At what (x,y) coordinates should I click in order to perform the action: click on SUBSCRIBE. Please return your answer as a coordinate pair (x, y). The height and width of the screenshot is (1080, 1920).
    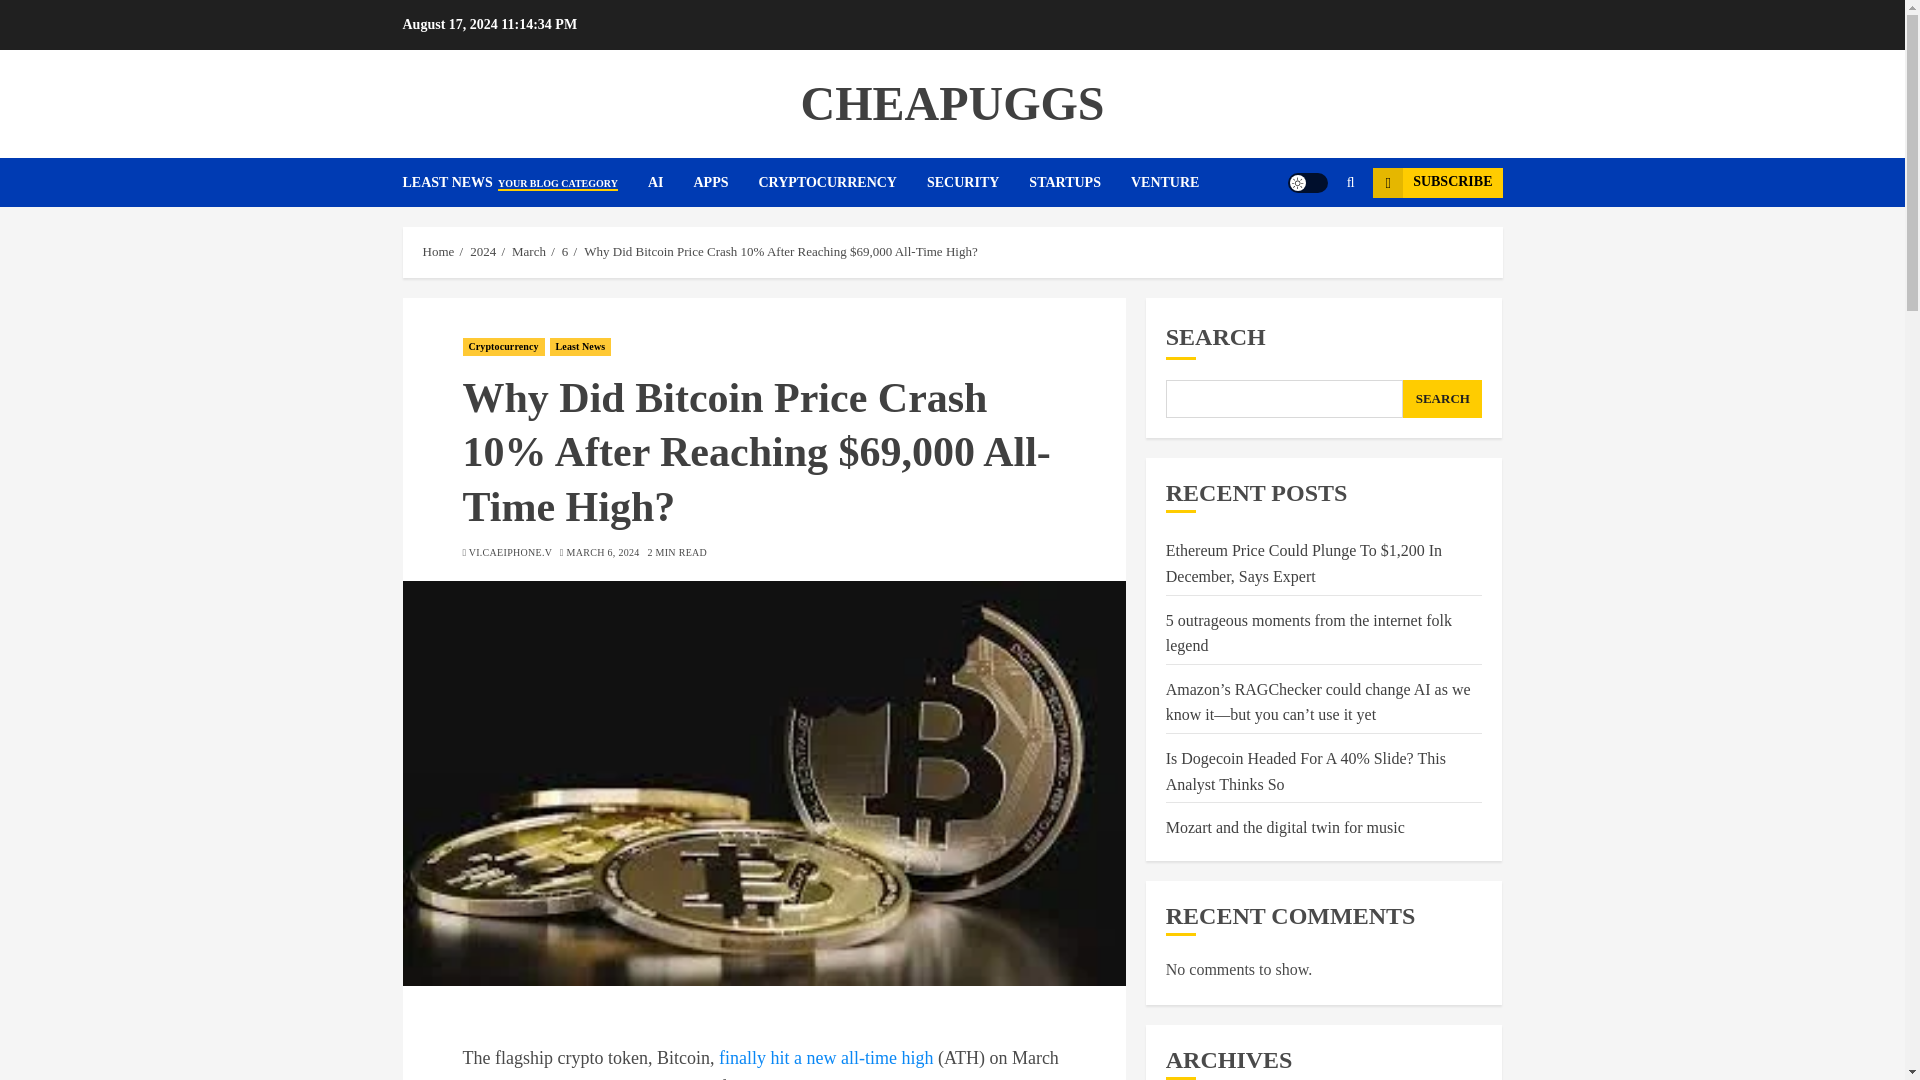
    Looking at the image, I should click on (1436, 182).